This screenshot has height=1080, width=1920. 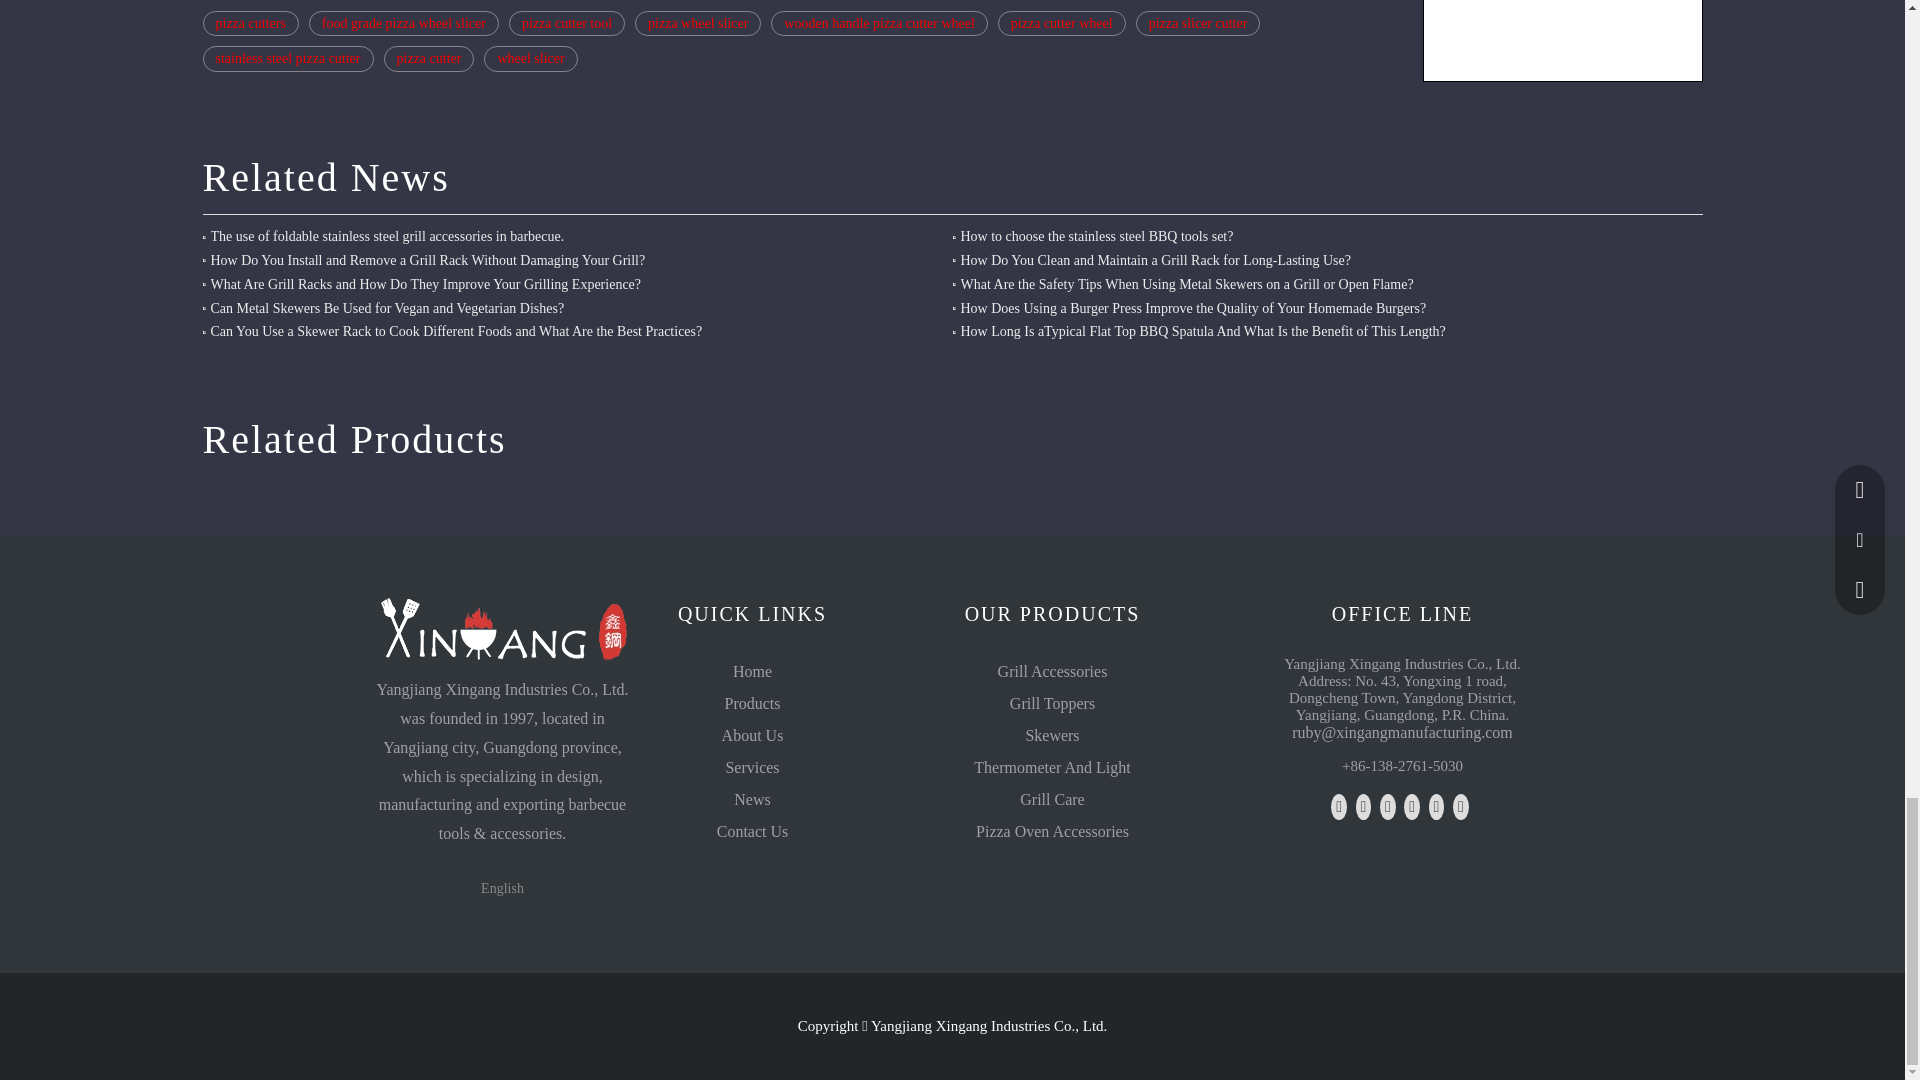 What do you see at coordinates (429, 59) in the screenshot?
I see `pizza cutter` at bounding box center [429, 59].